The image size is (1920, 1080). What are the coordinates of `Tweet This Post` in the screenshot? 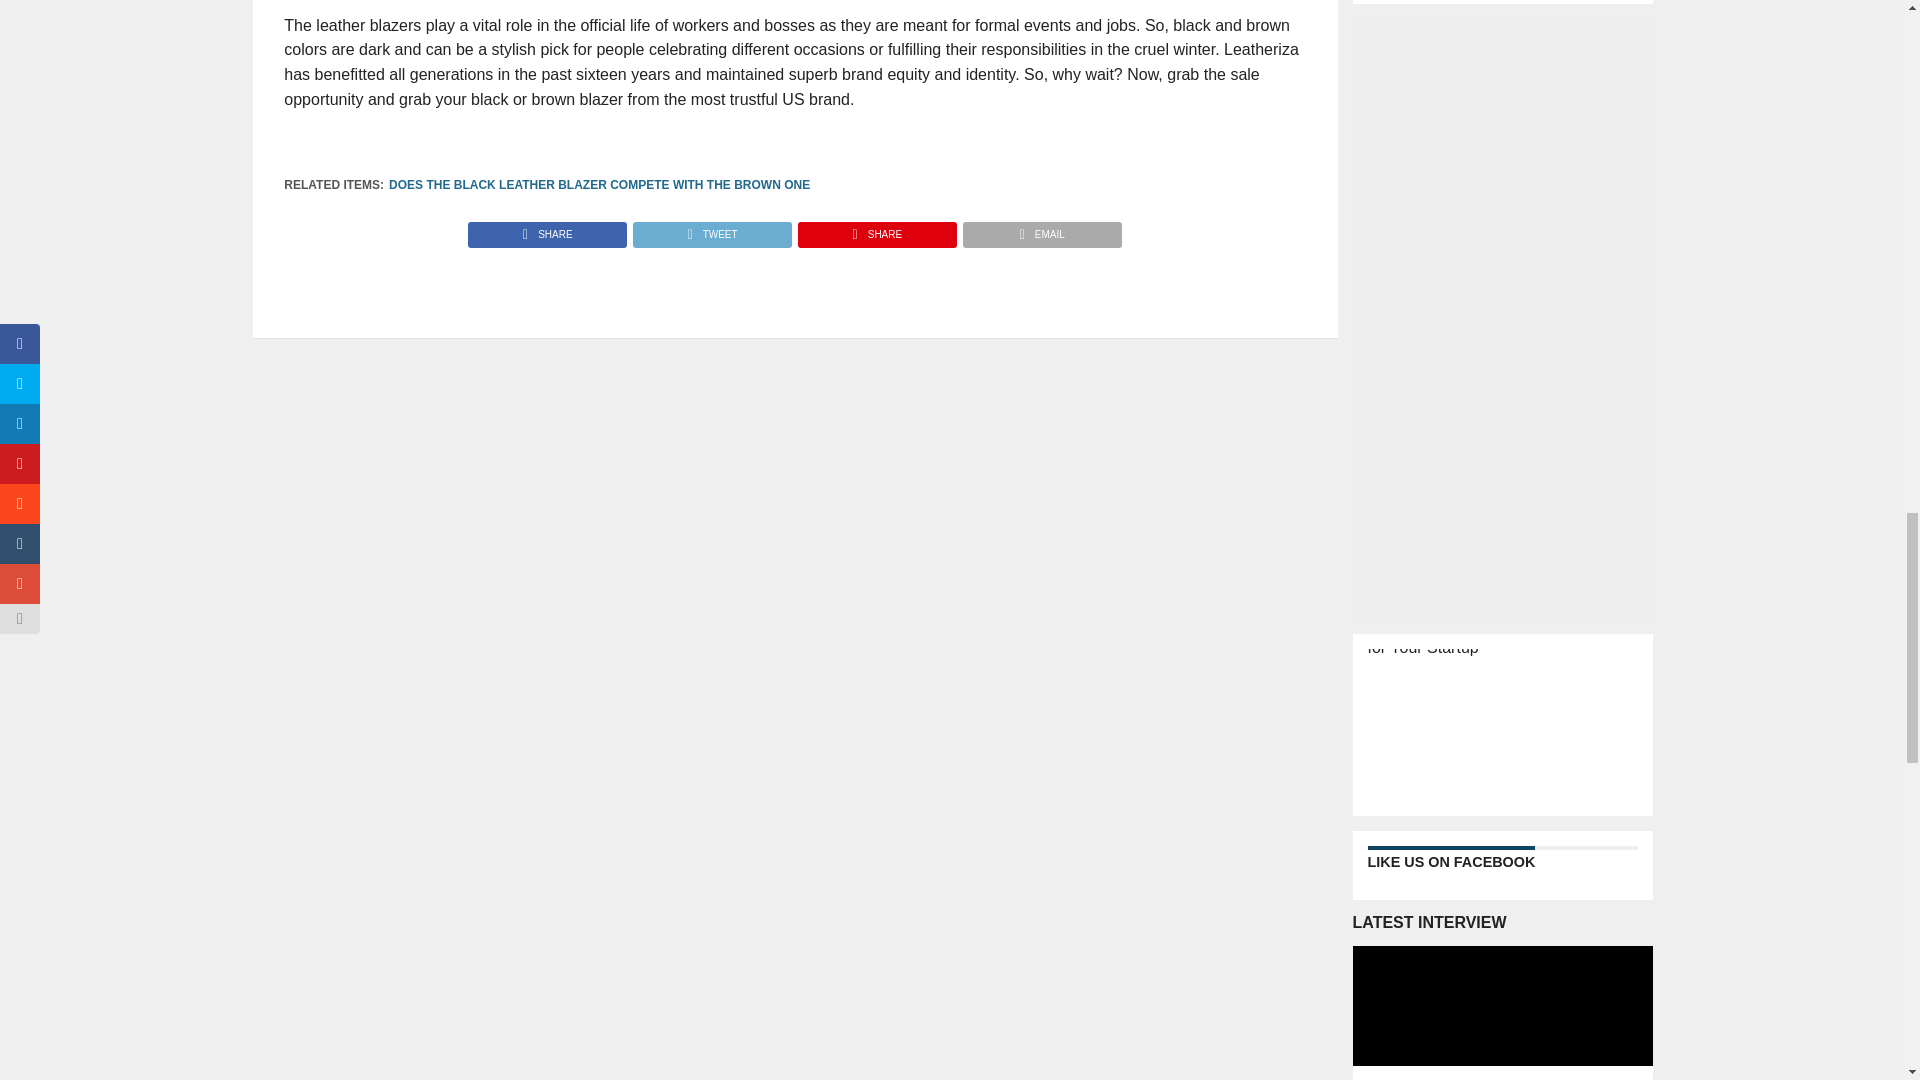 It's located at (711, 229).